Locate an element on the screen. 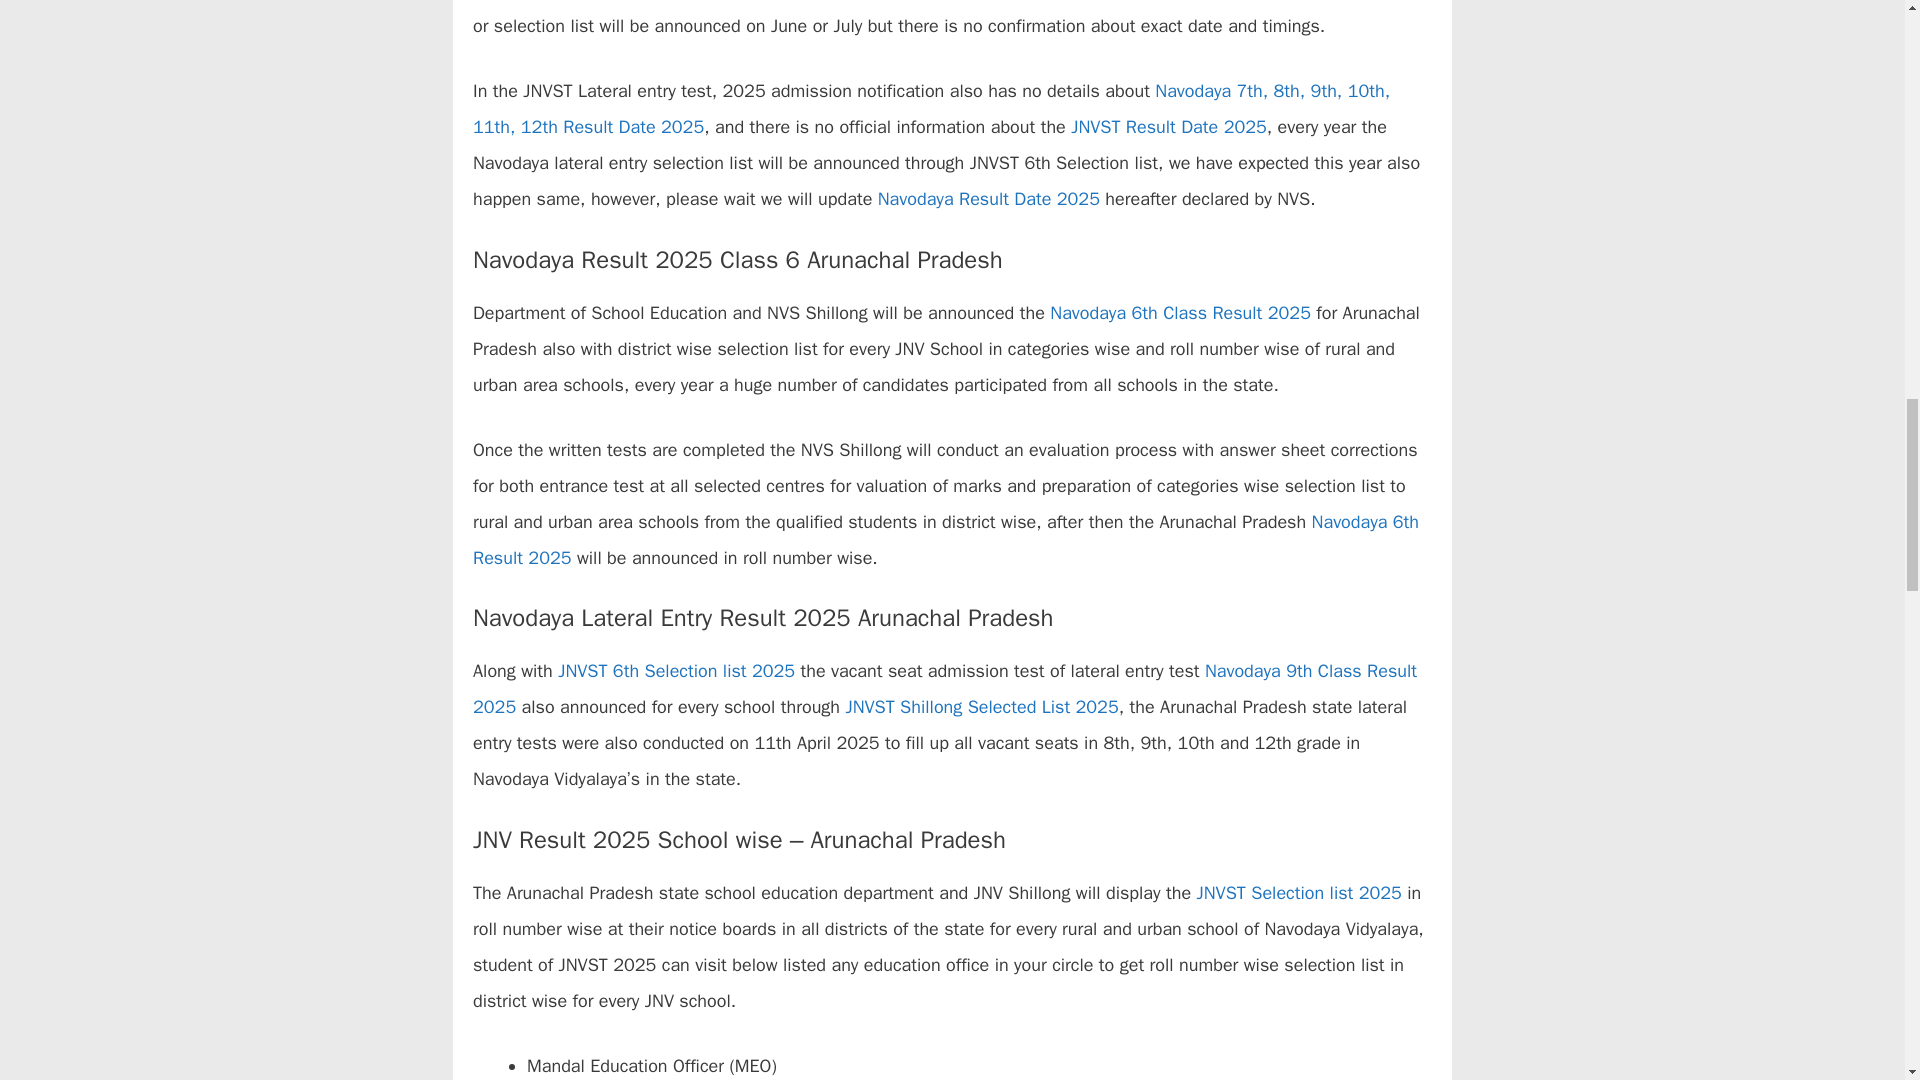 The width and height of the screenshot is (1920, 1080). Navodaya 7th, 8th, 9th, 10th, 11th, 12th Result Date 2025 is located at coordinates (931, 108).